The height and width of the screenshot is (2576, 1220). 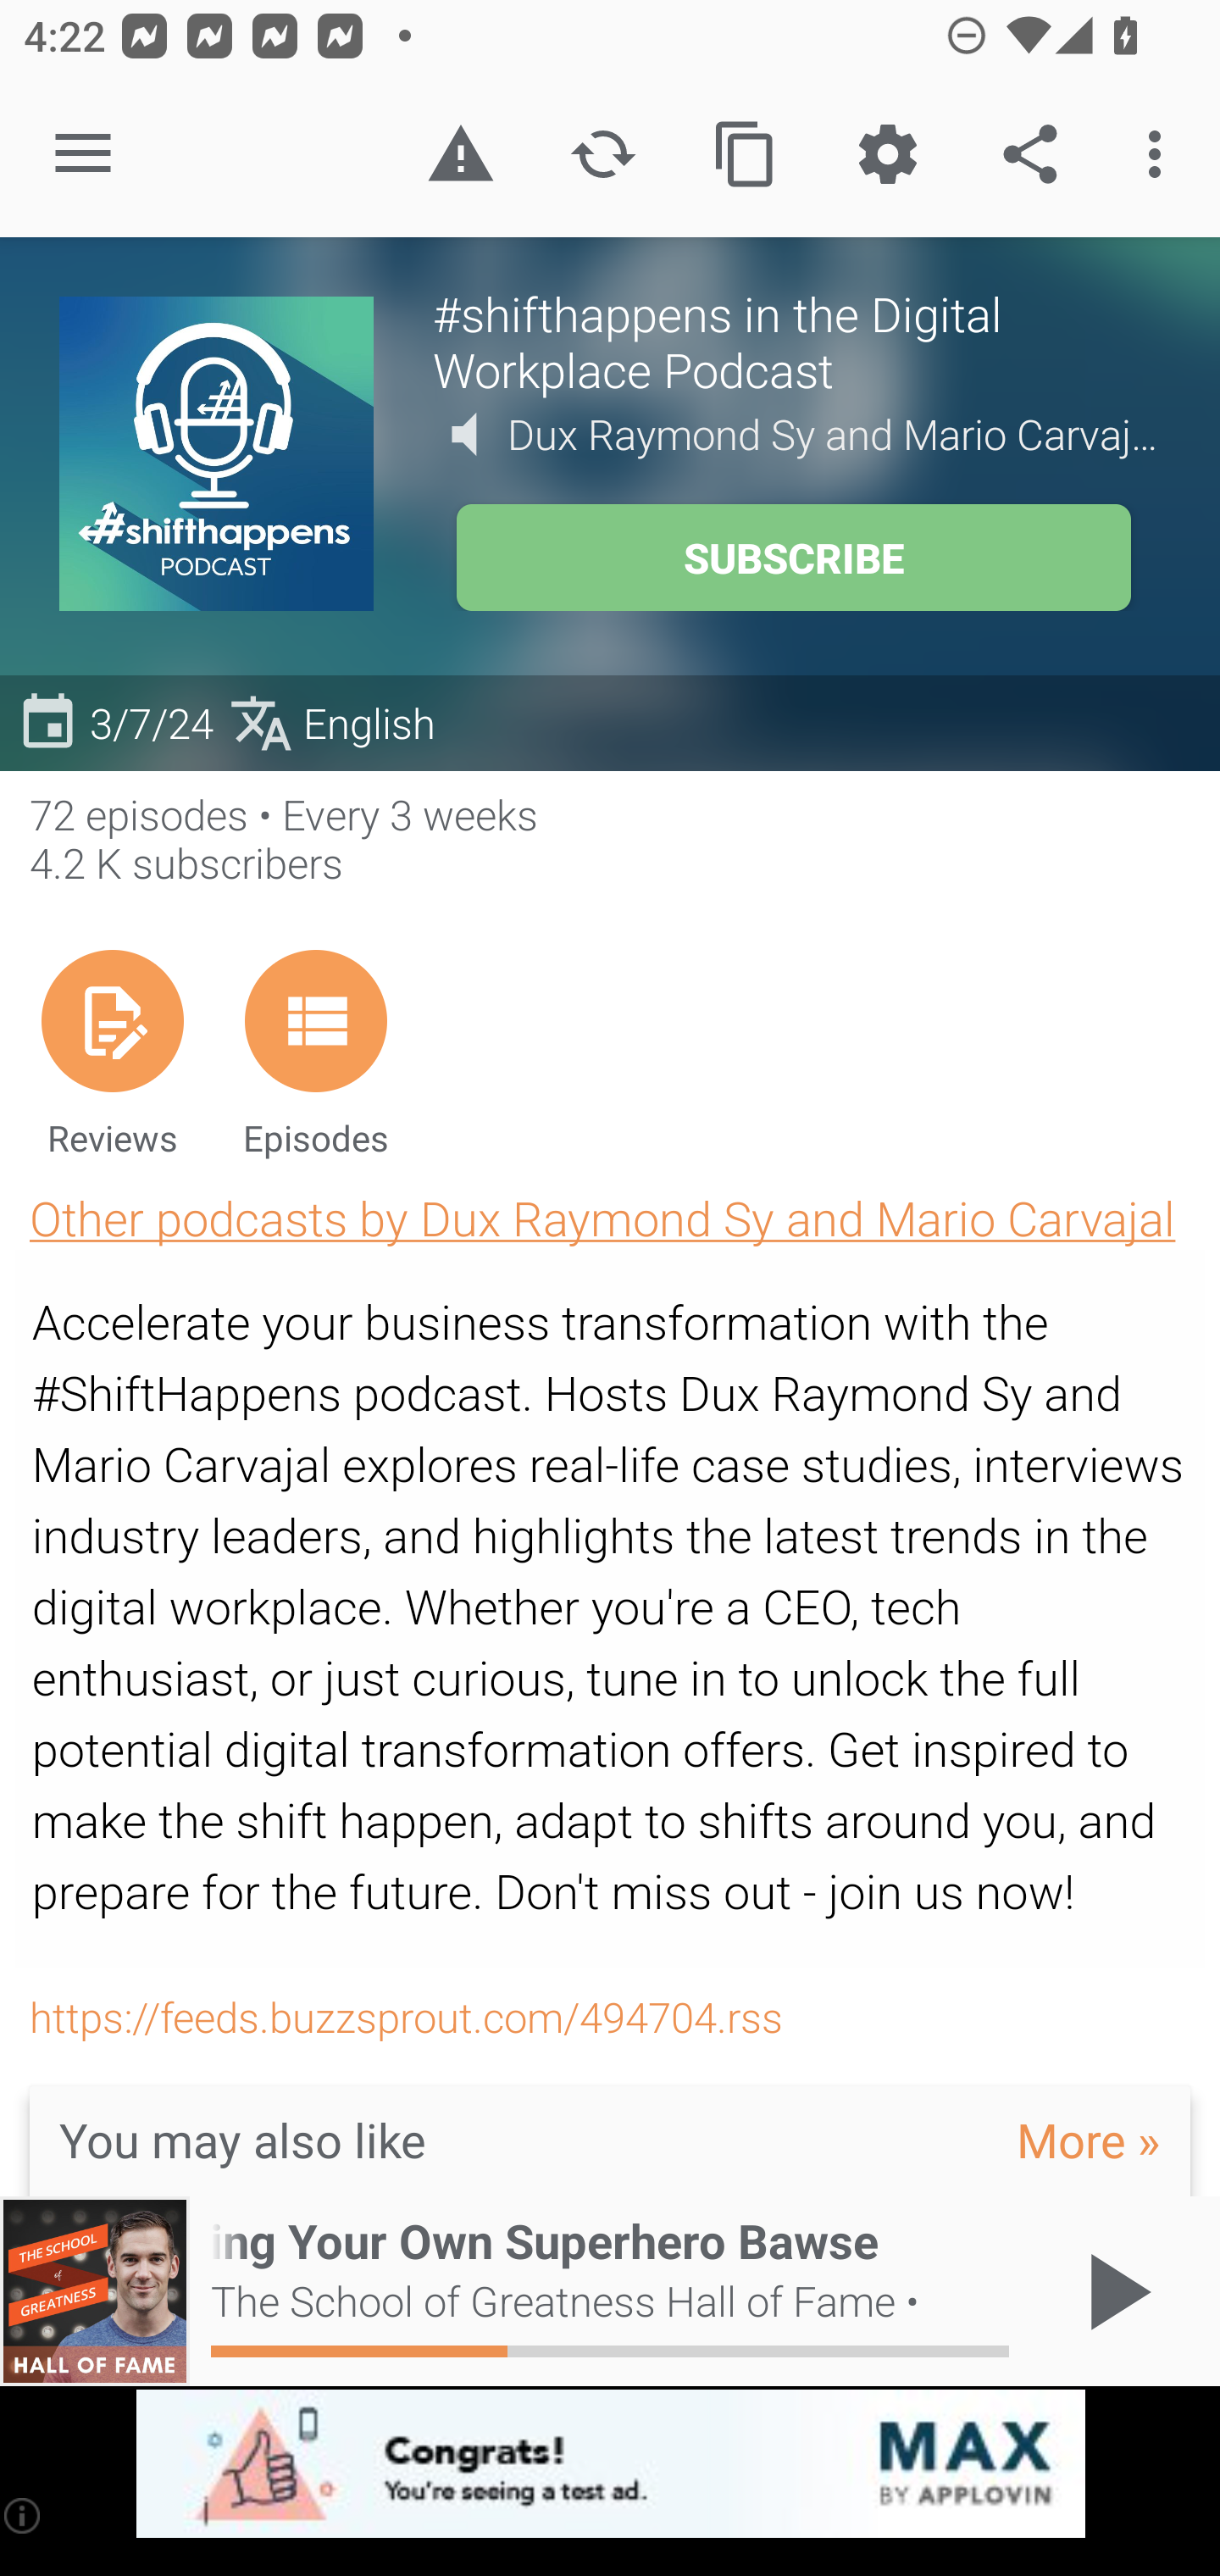 What do you see at coordinates (610, 2465) in the screenshot?
I see `app-monetization` at bounding box center [610, 2465].